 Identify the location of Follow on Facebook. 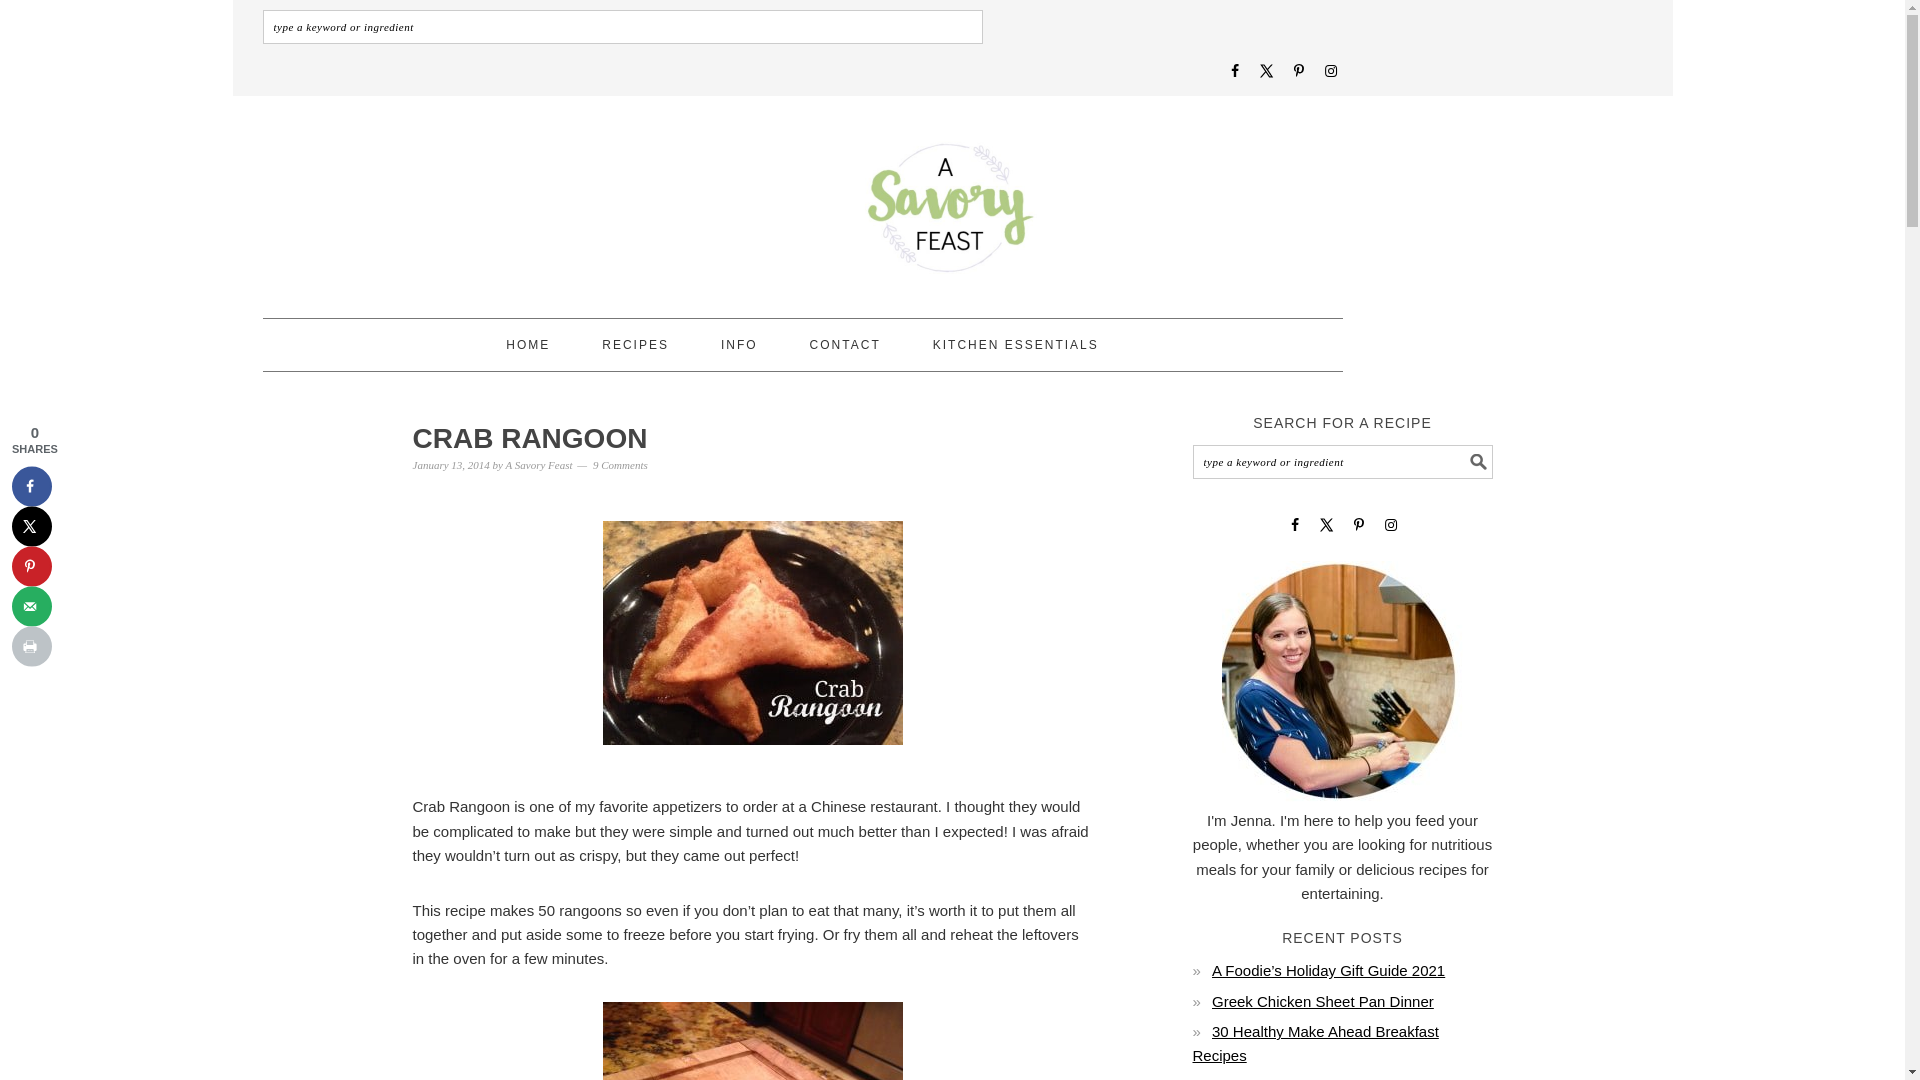
(1294, 524).